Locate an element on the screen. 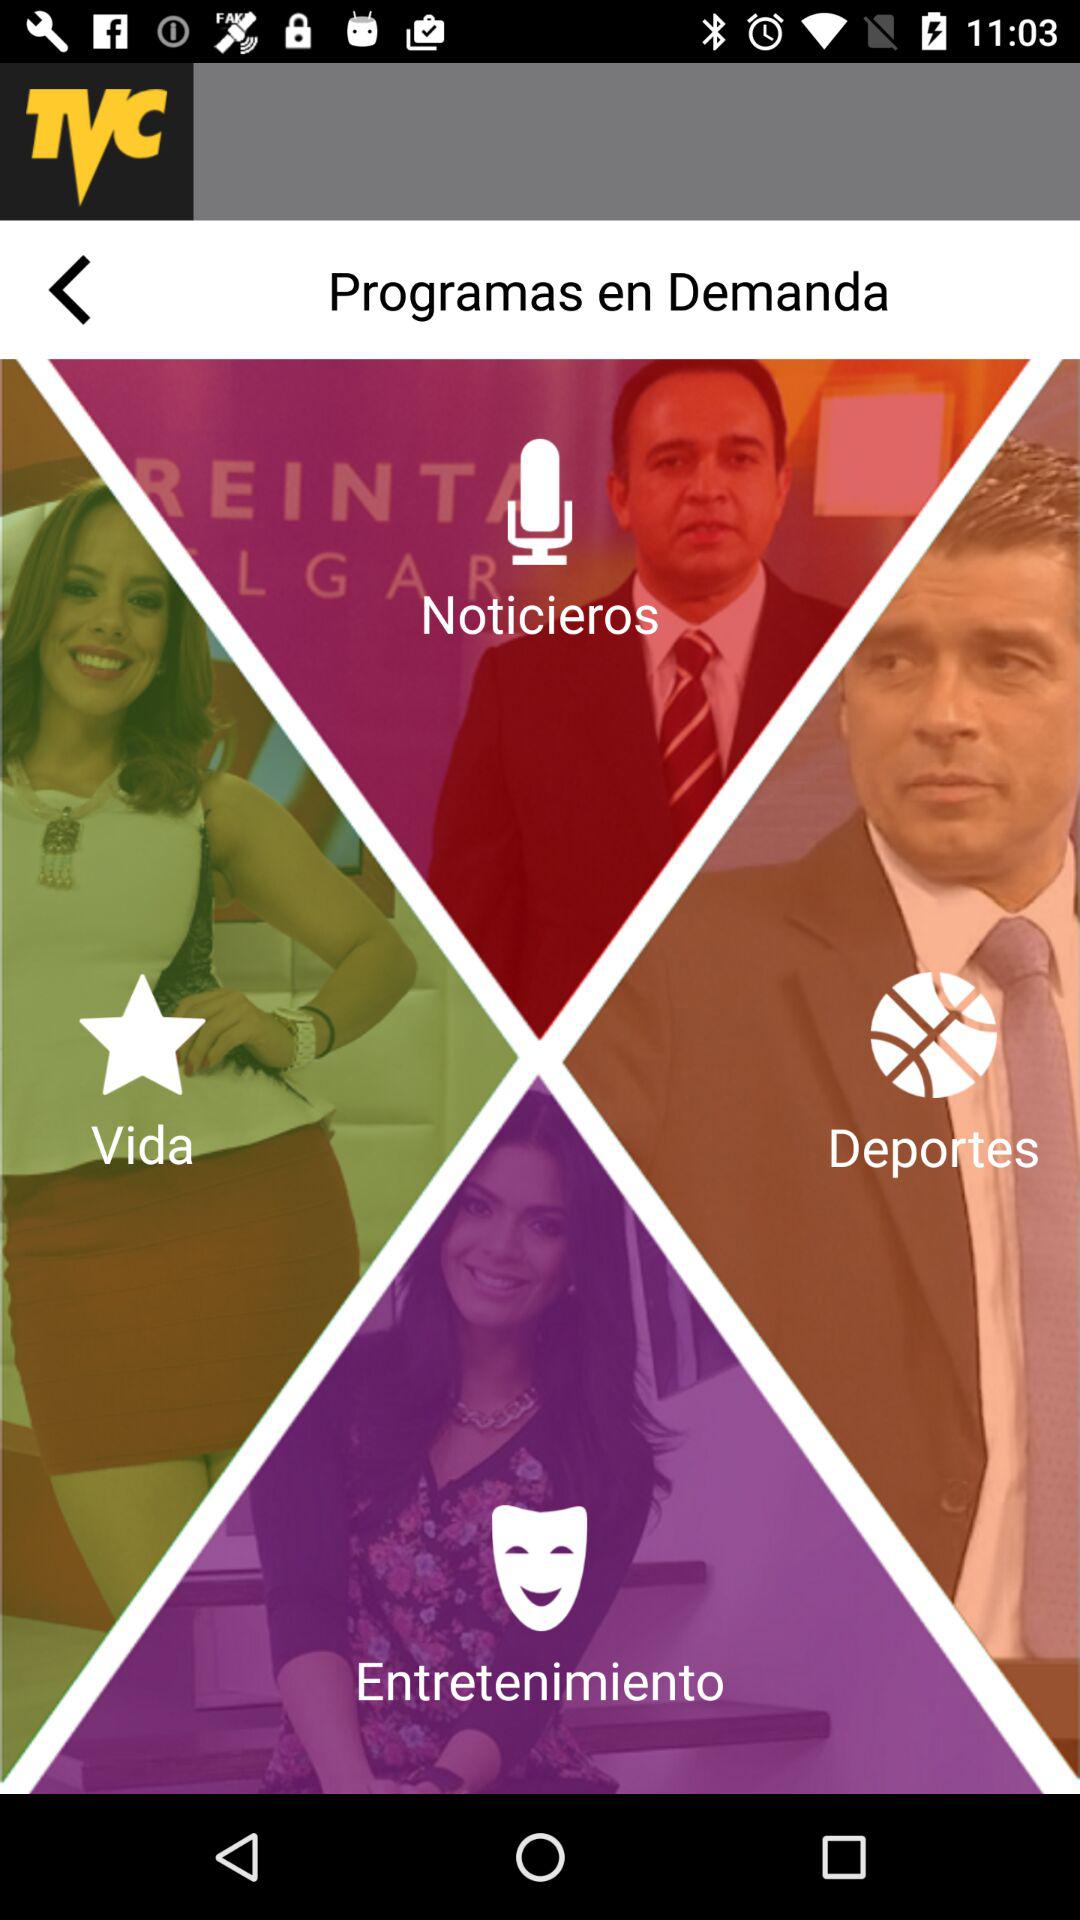  go to previous is located at coordinates (69, 290).